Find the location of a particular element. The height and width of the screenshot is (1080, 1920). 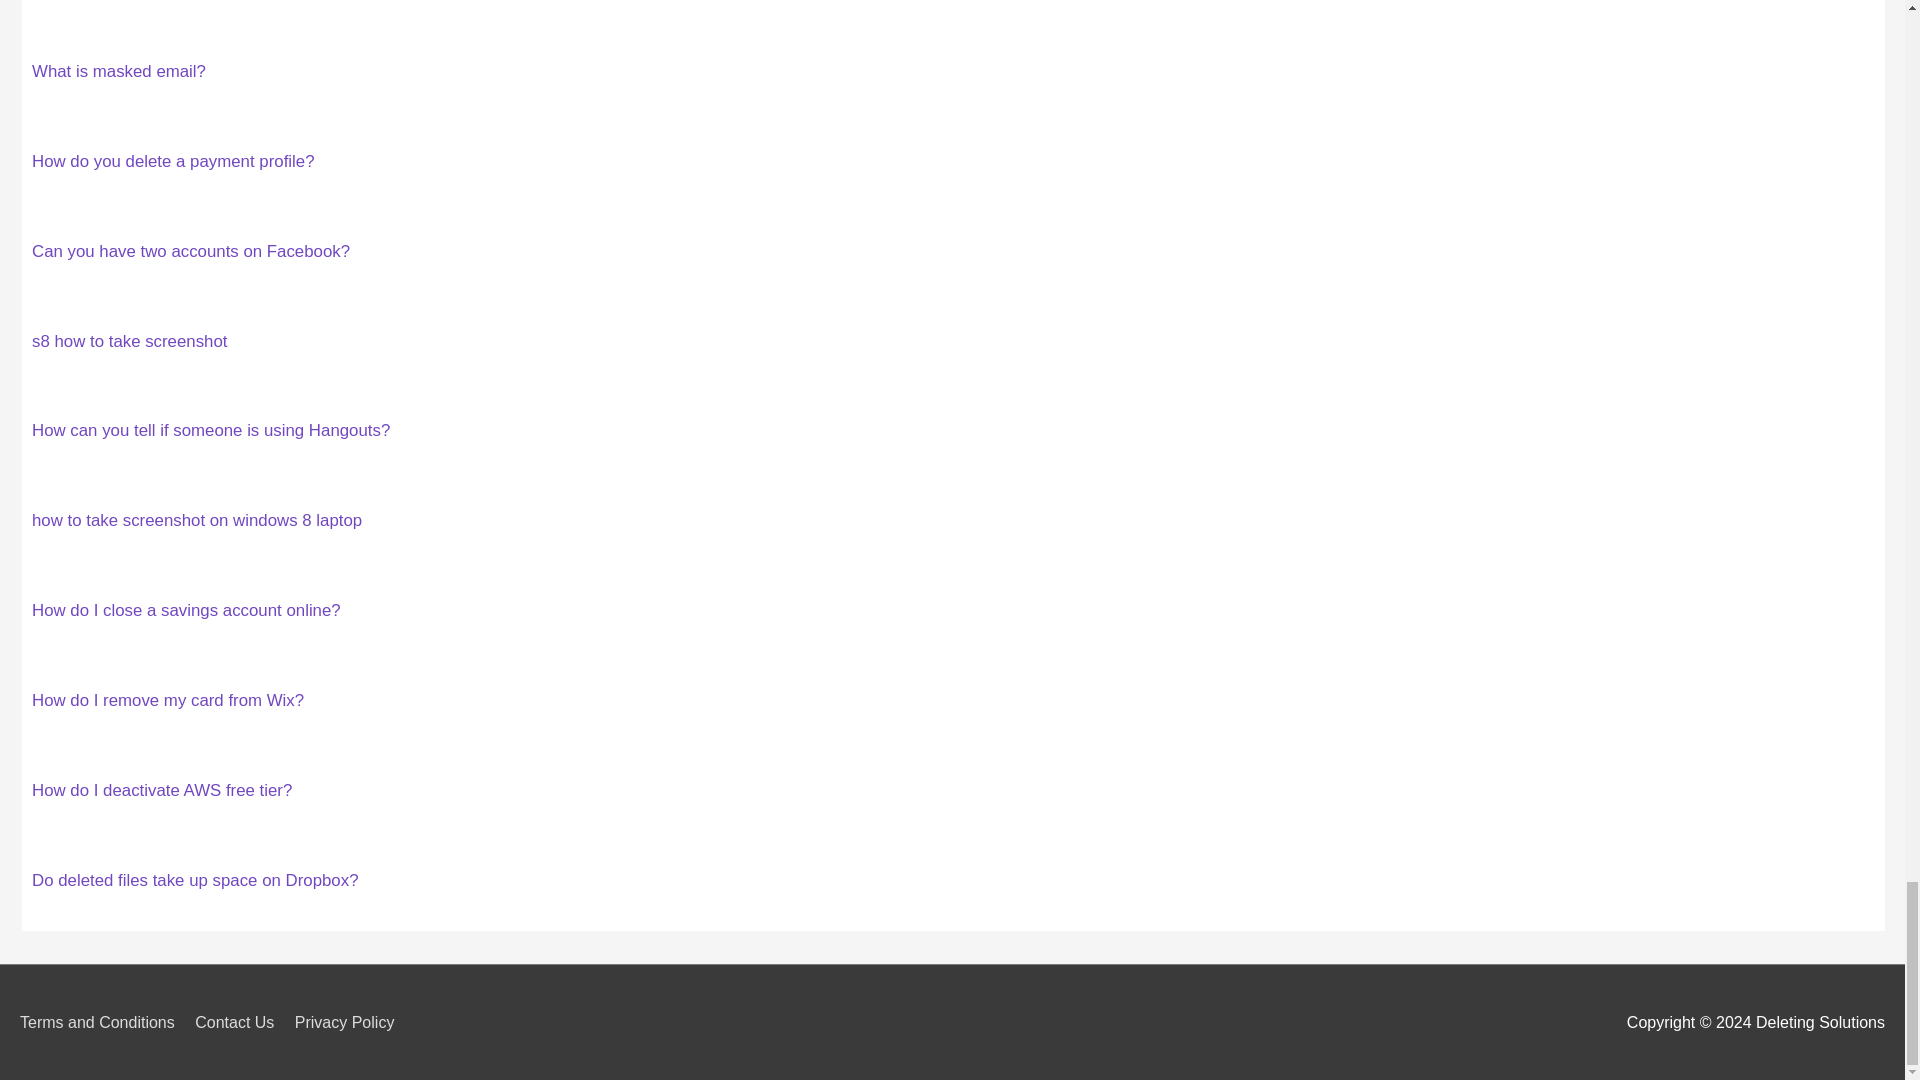

How do I remove my card from Wix? is located at coordinates (168, 700).